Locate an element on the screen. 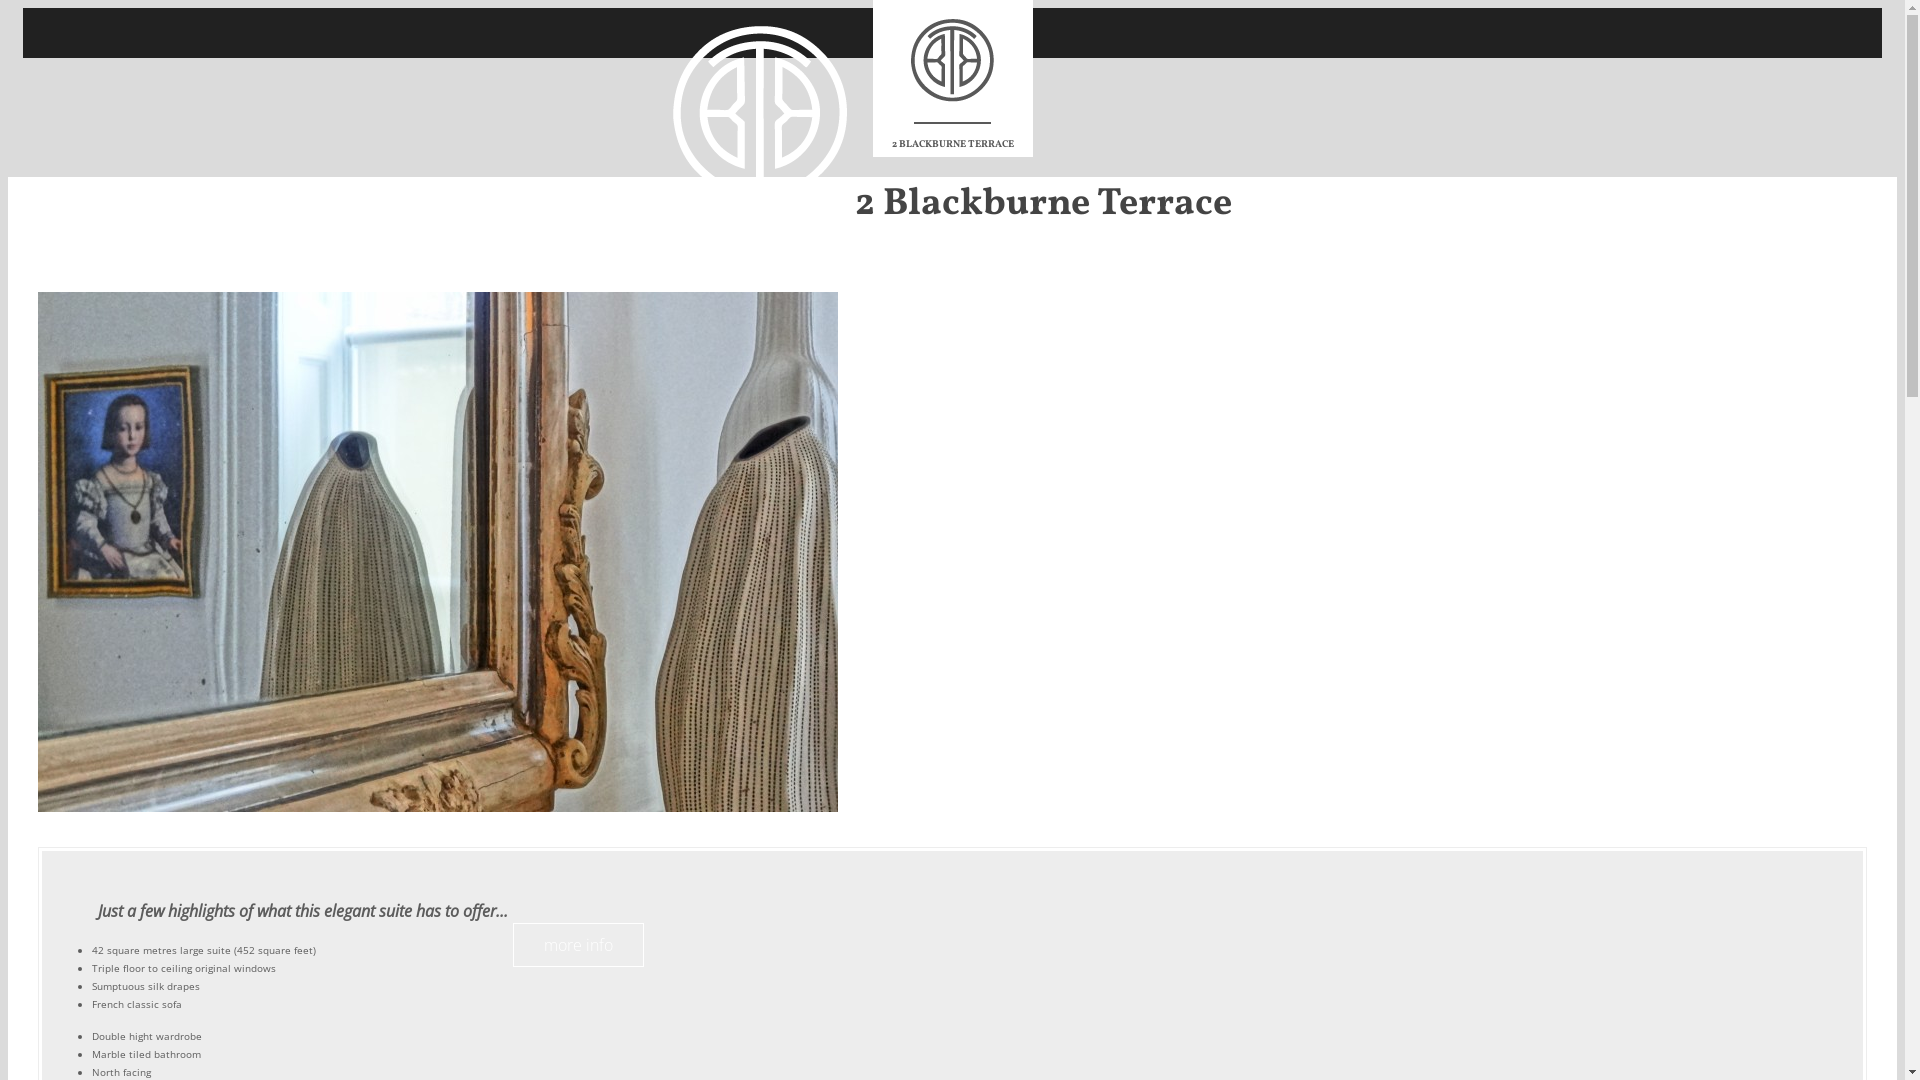 This screenshot has height=1080, width=1920. Press is located at coordinates (1080, 277).